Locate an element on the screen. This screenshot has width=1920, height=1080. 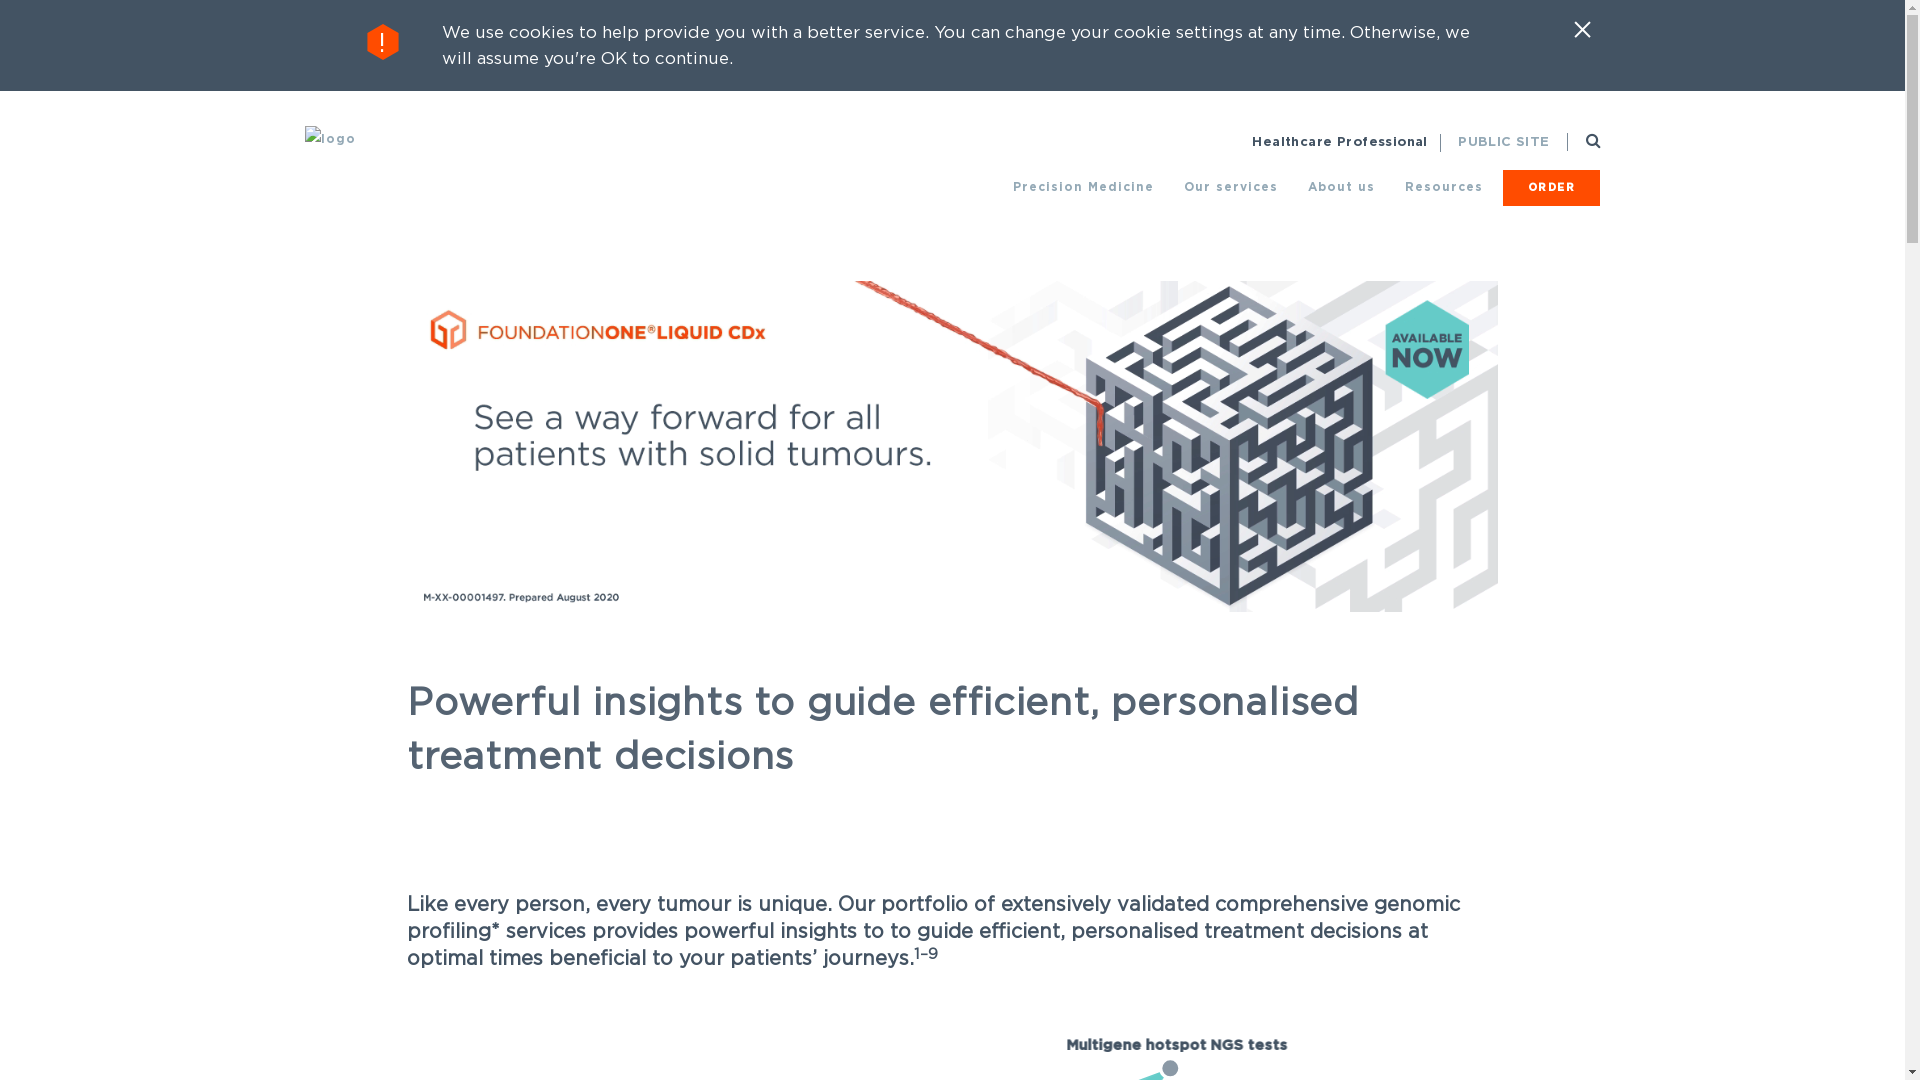
logo is located at coordinates (330, 140).